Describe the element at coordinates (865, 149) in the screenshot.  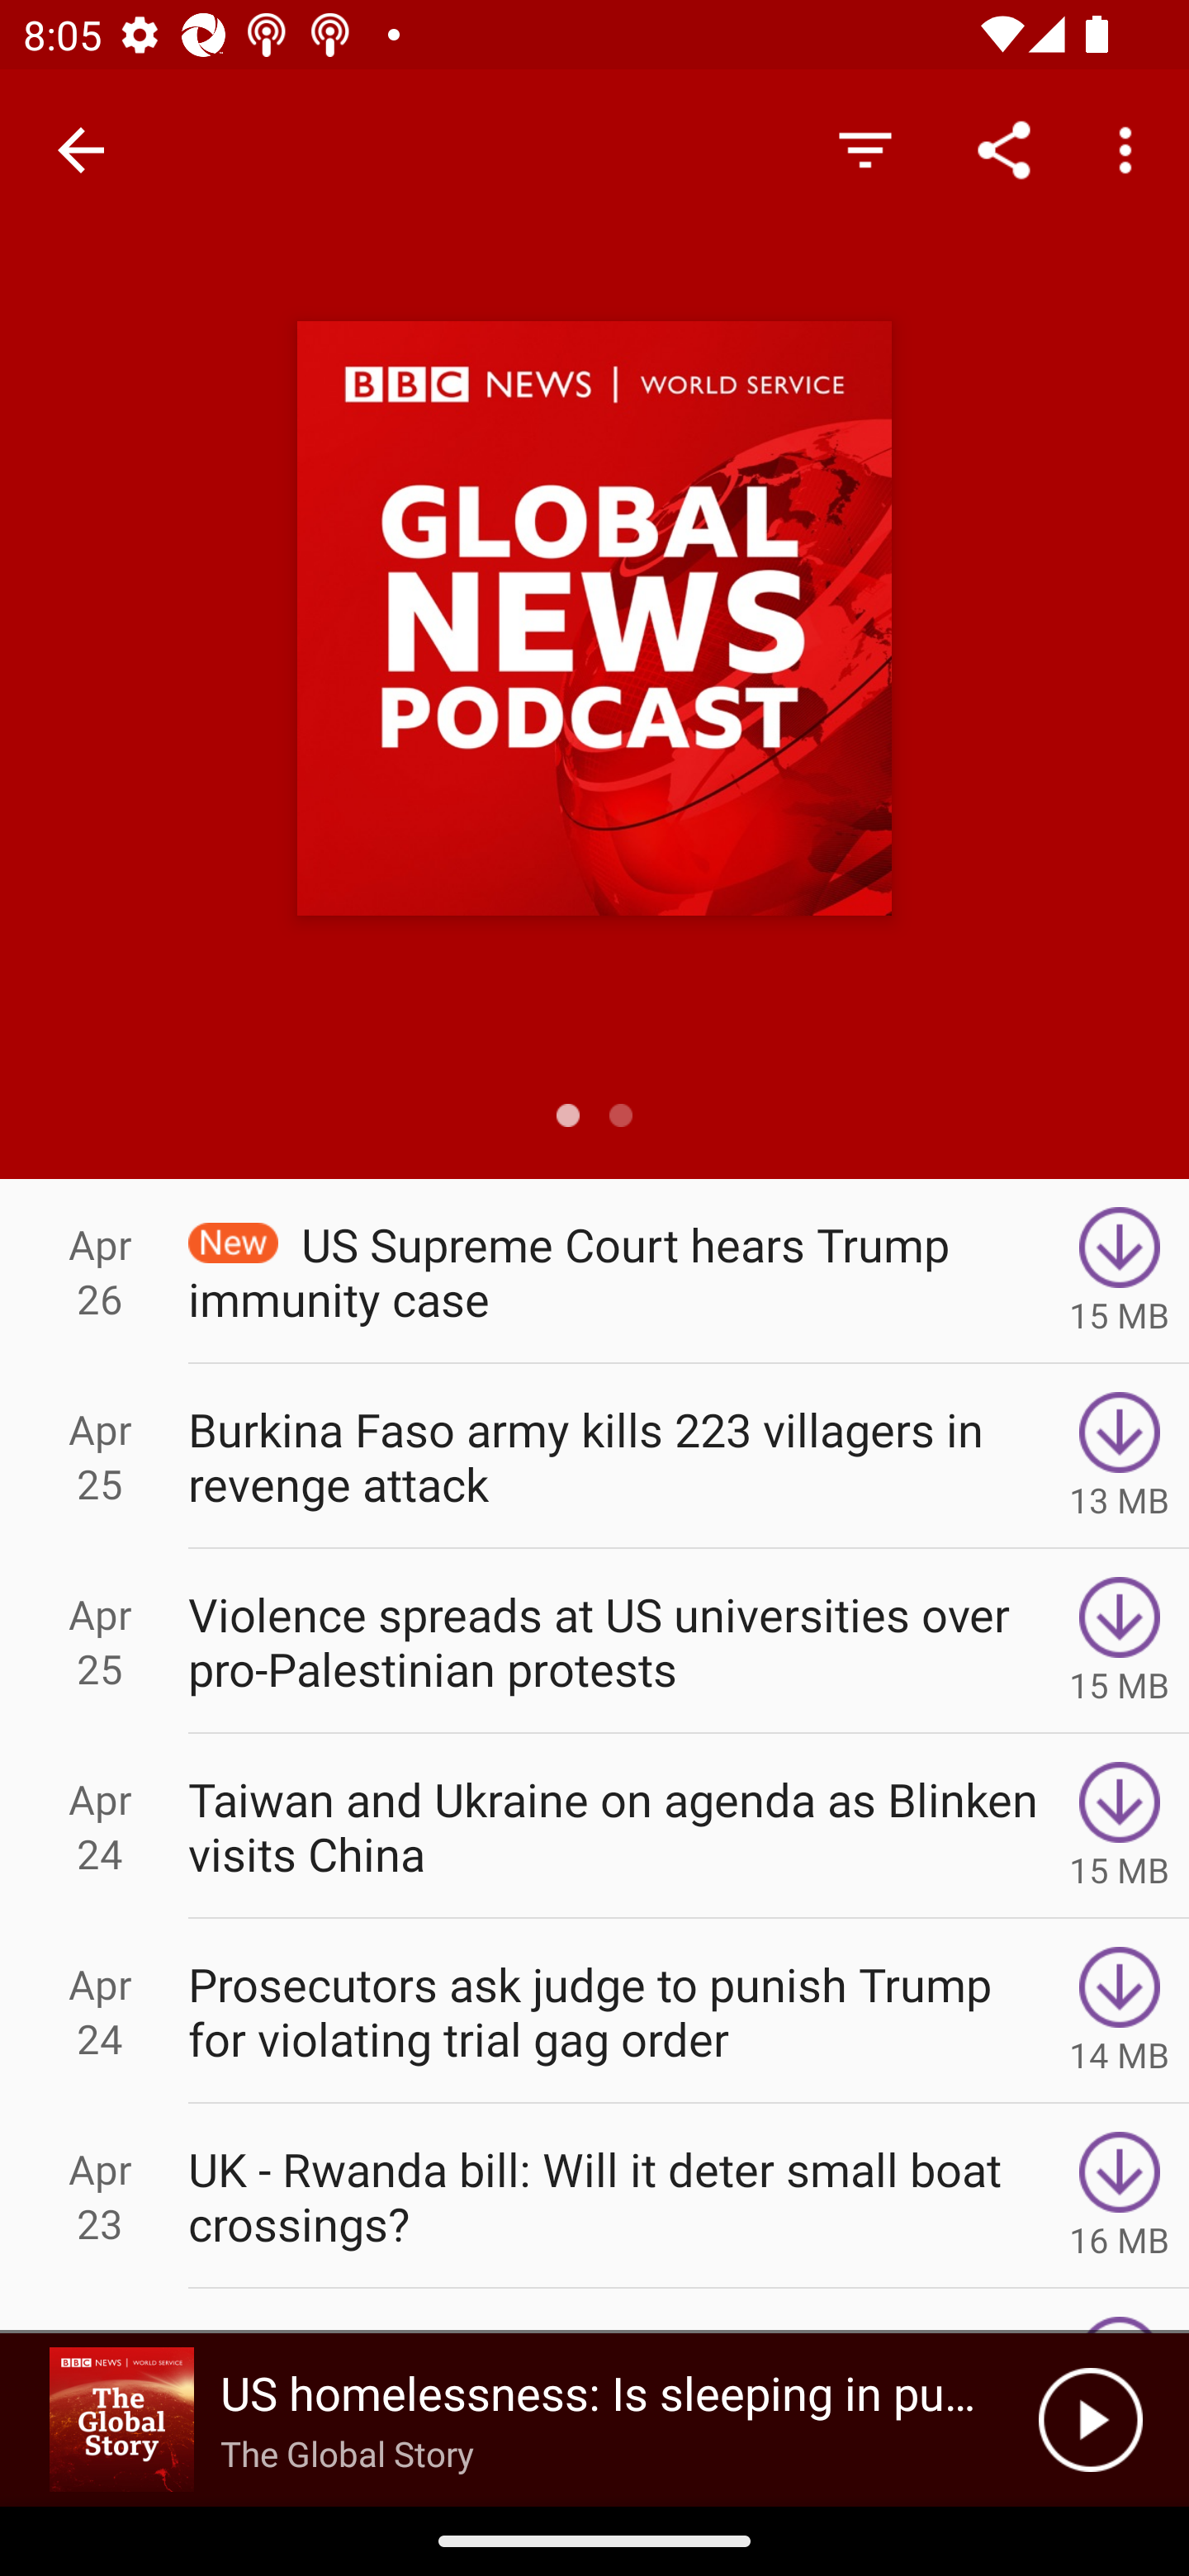
I see `Hide Episodes` at that location.